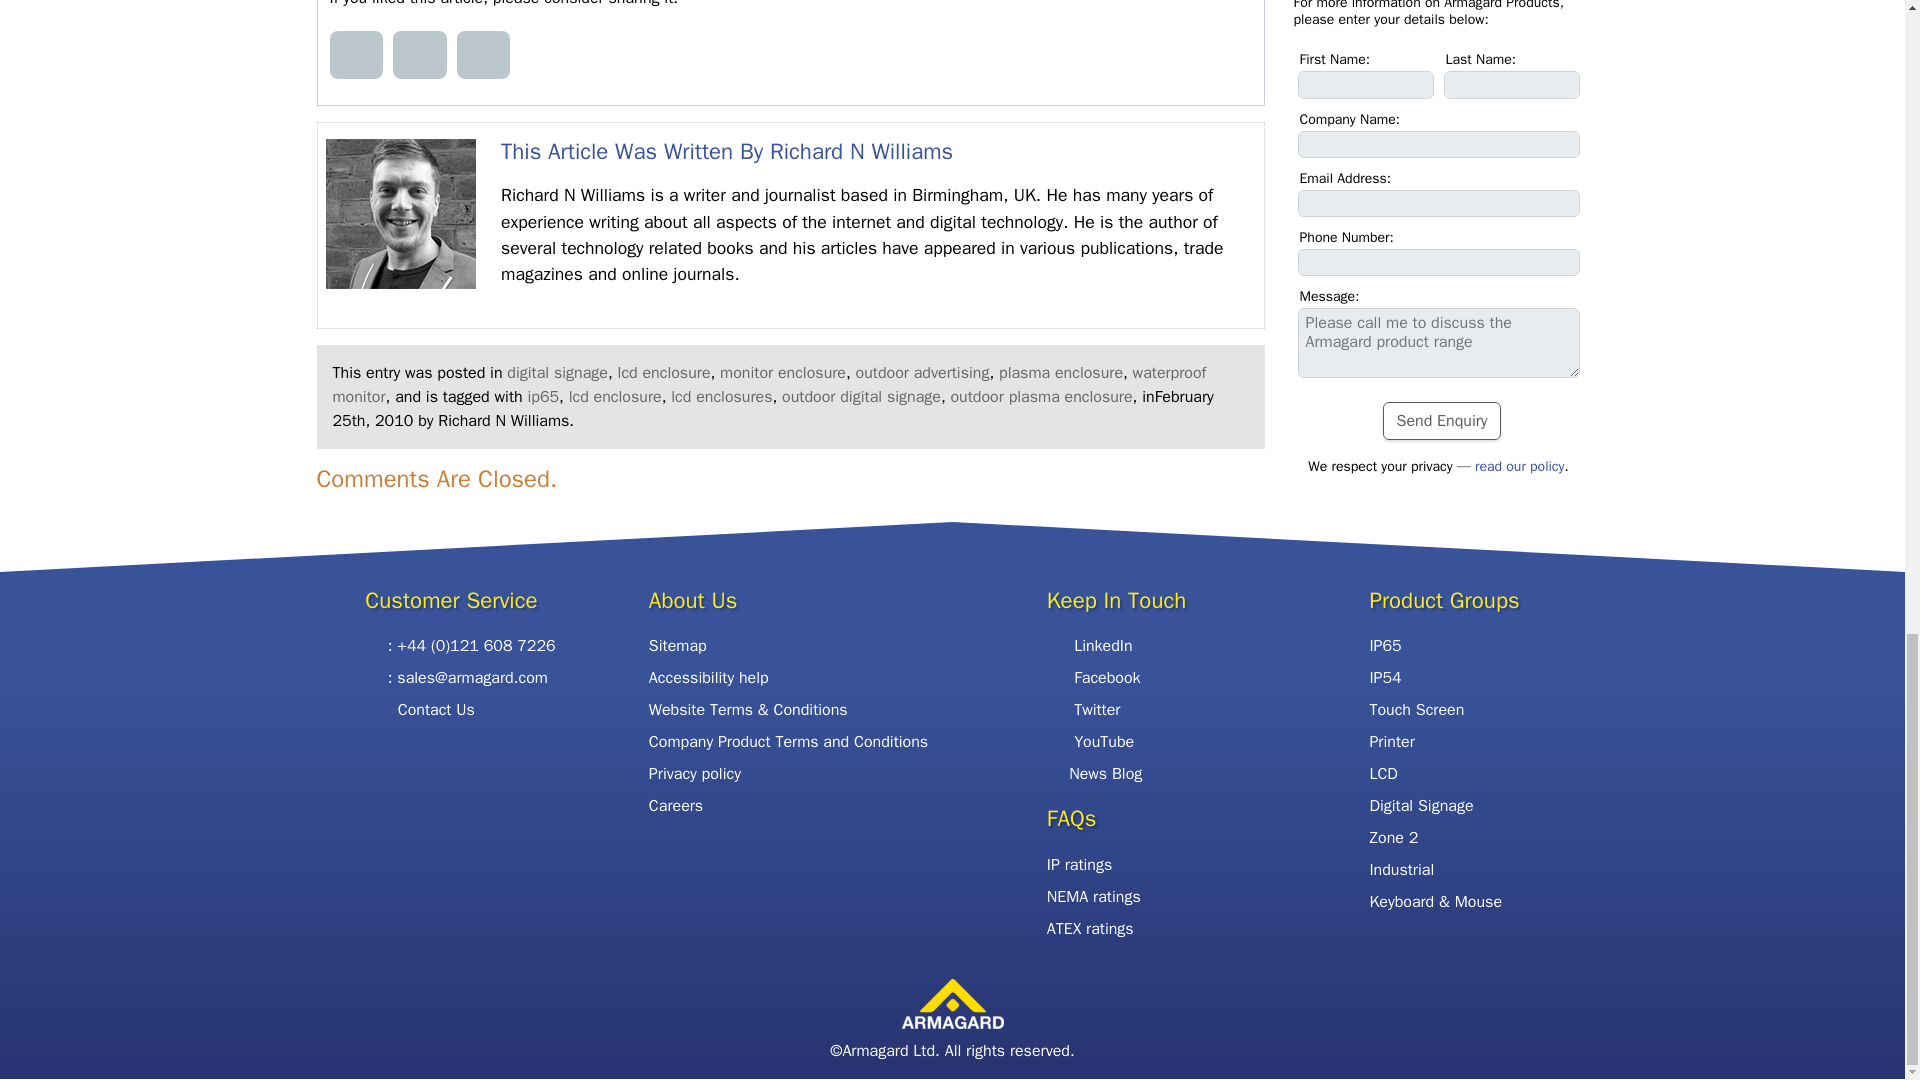 The width and height of the screenshot is (1920, 1080). Describe the element at coordinates (783, 372) in the screenshot. I see `monitor enclosure` at that location.